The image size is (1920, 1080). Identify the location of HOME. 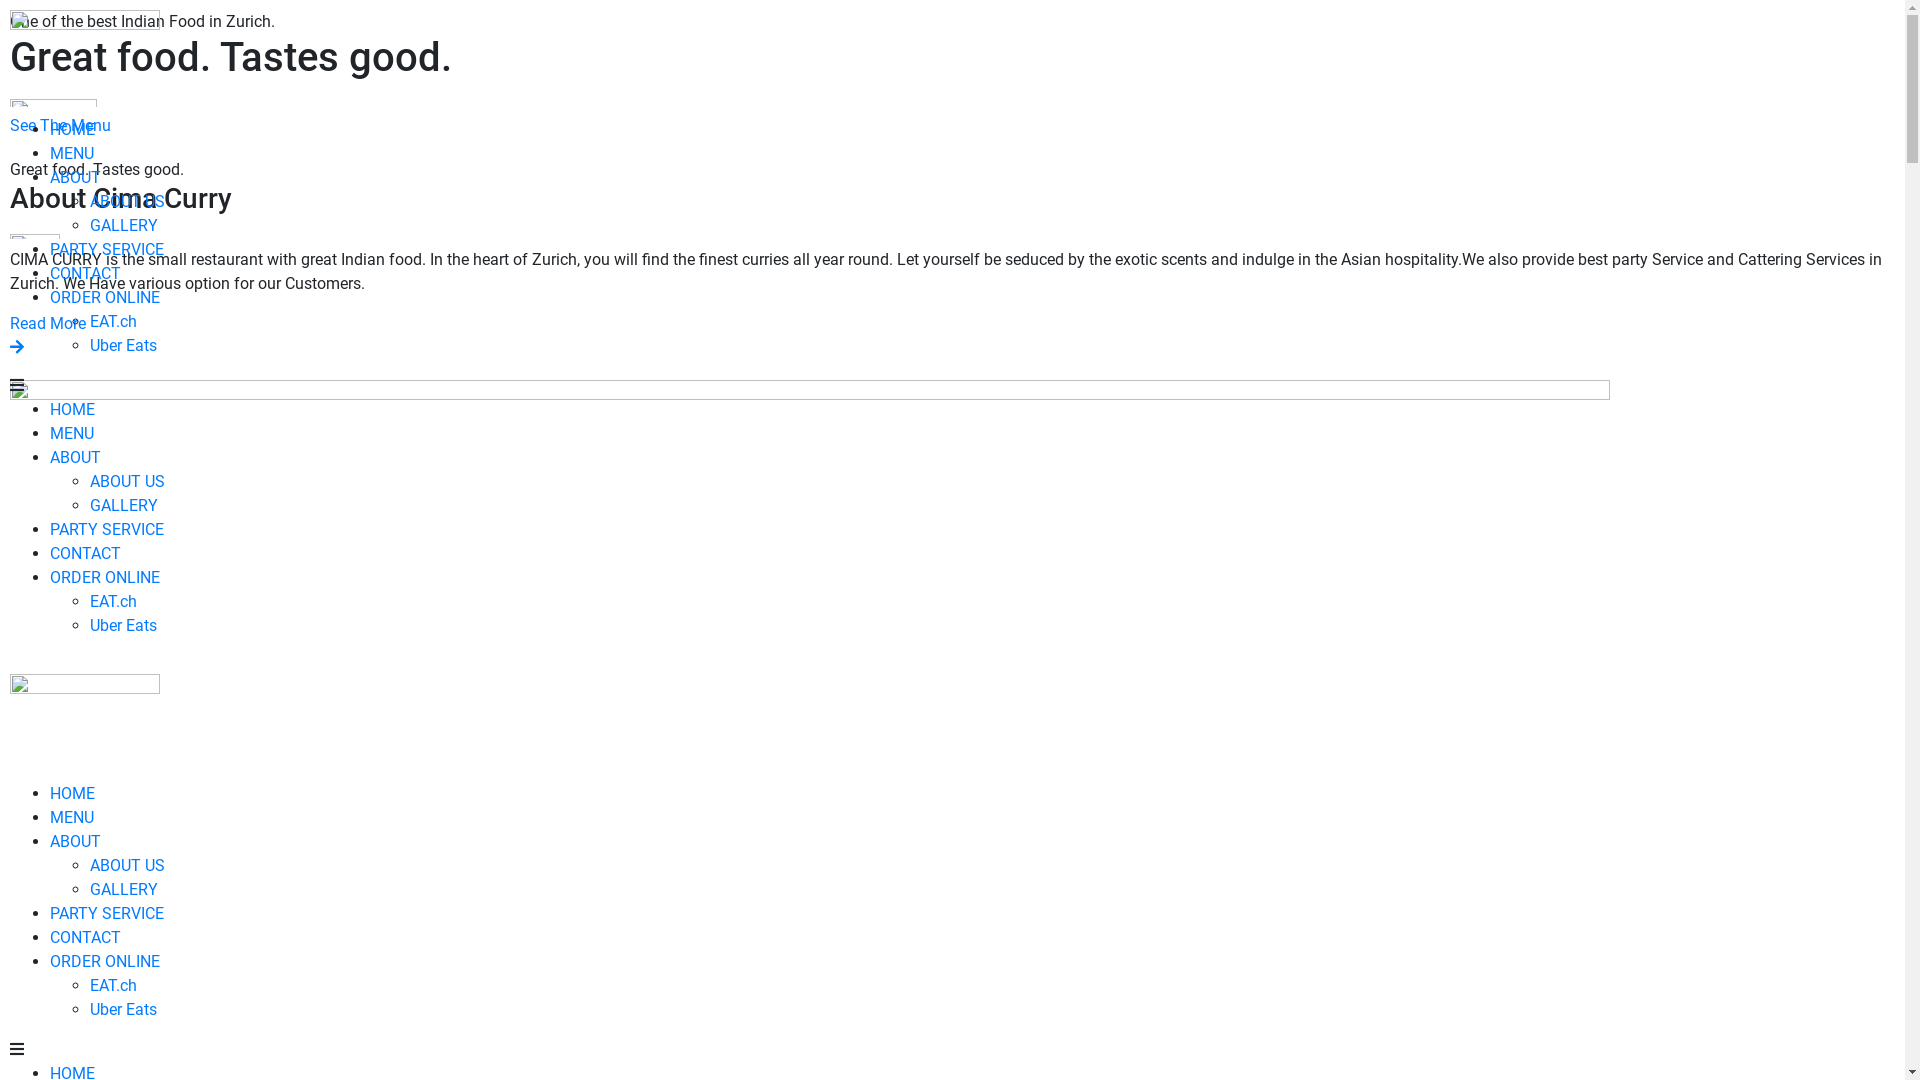
(72, 794).